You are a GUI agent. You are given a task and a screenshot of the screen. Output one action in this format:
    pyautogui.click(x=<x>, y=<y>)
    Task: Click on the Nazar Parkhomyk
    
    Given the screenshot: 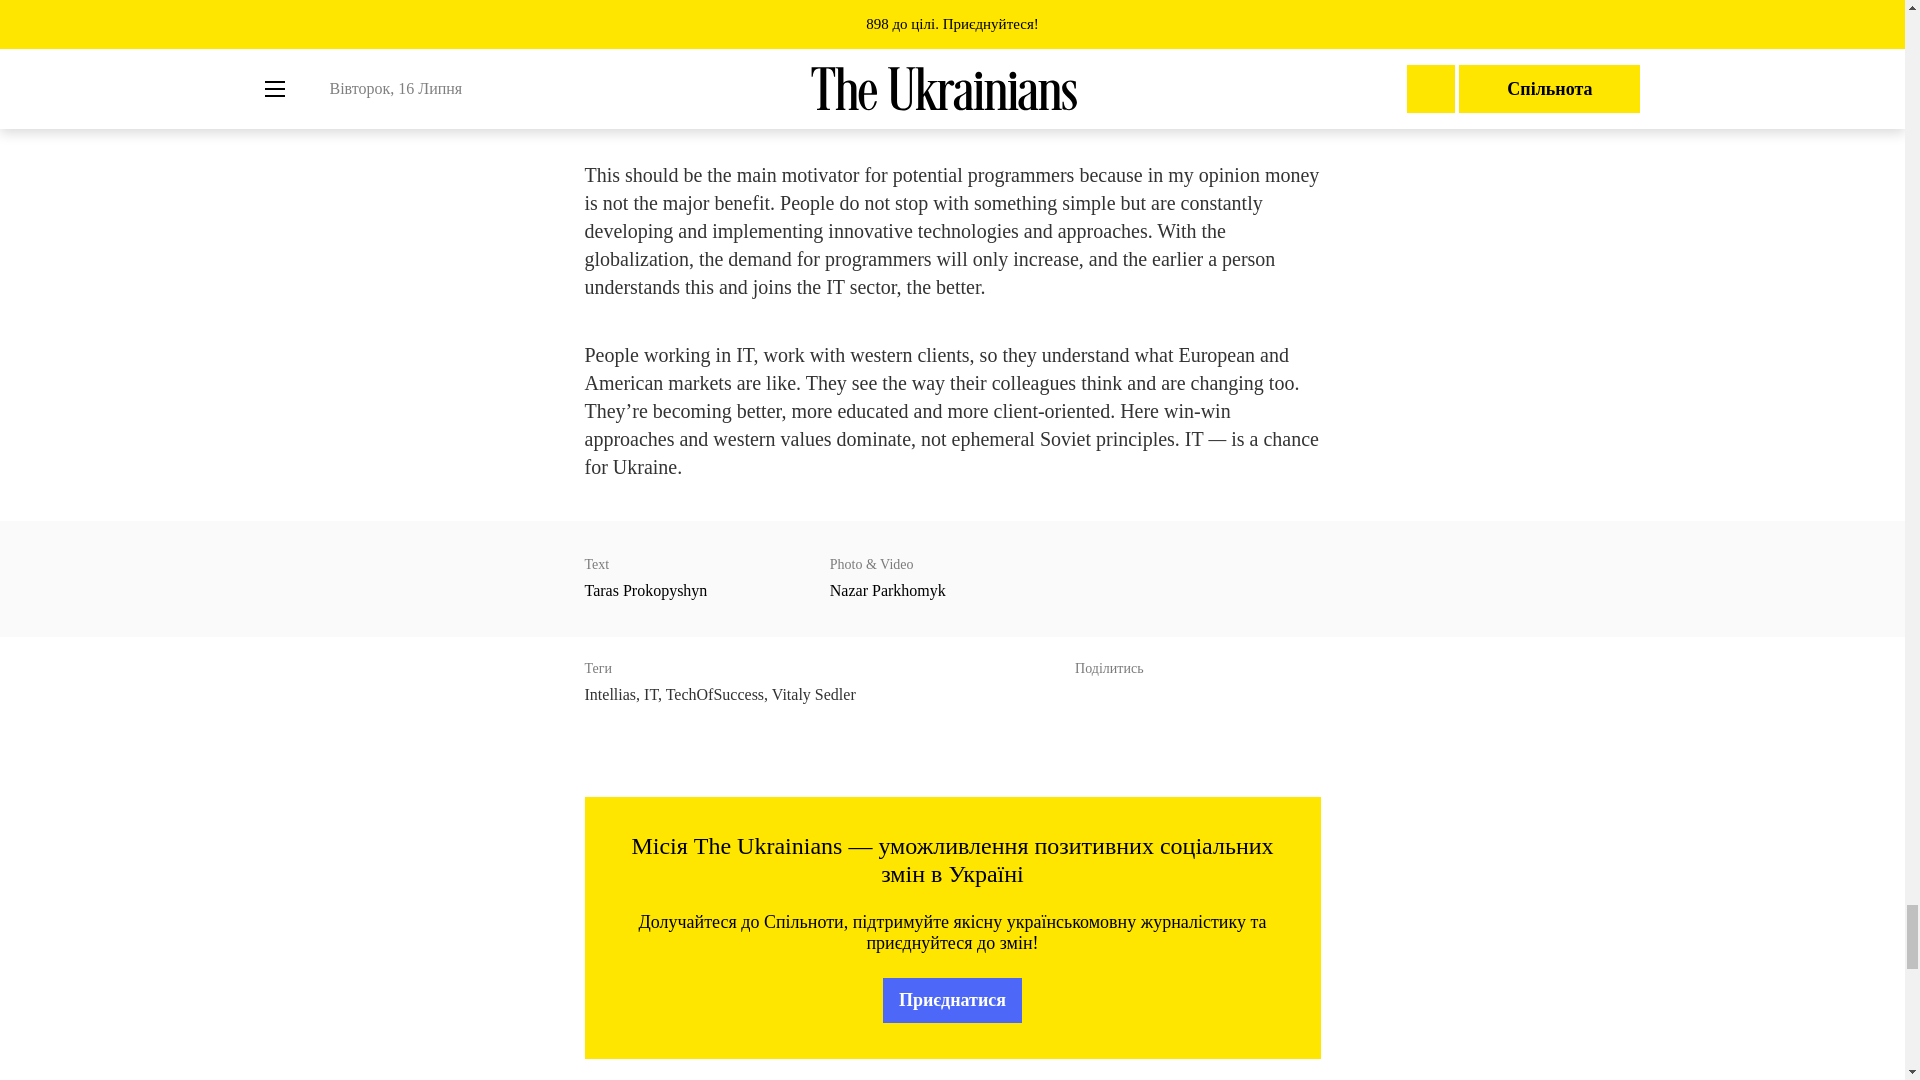 What is the action you would take?
    pyautogui.click(x=888, y=590)
    